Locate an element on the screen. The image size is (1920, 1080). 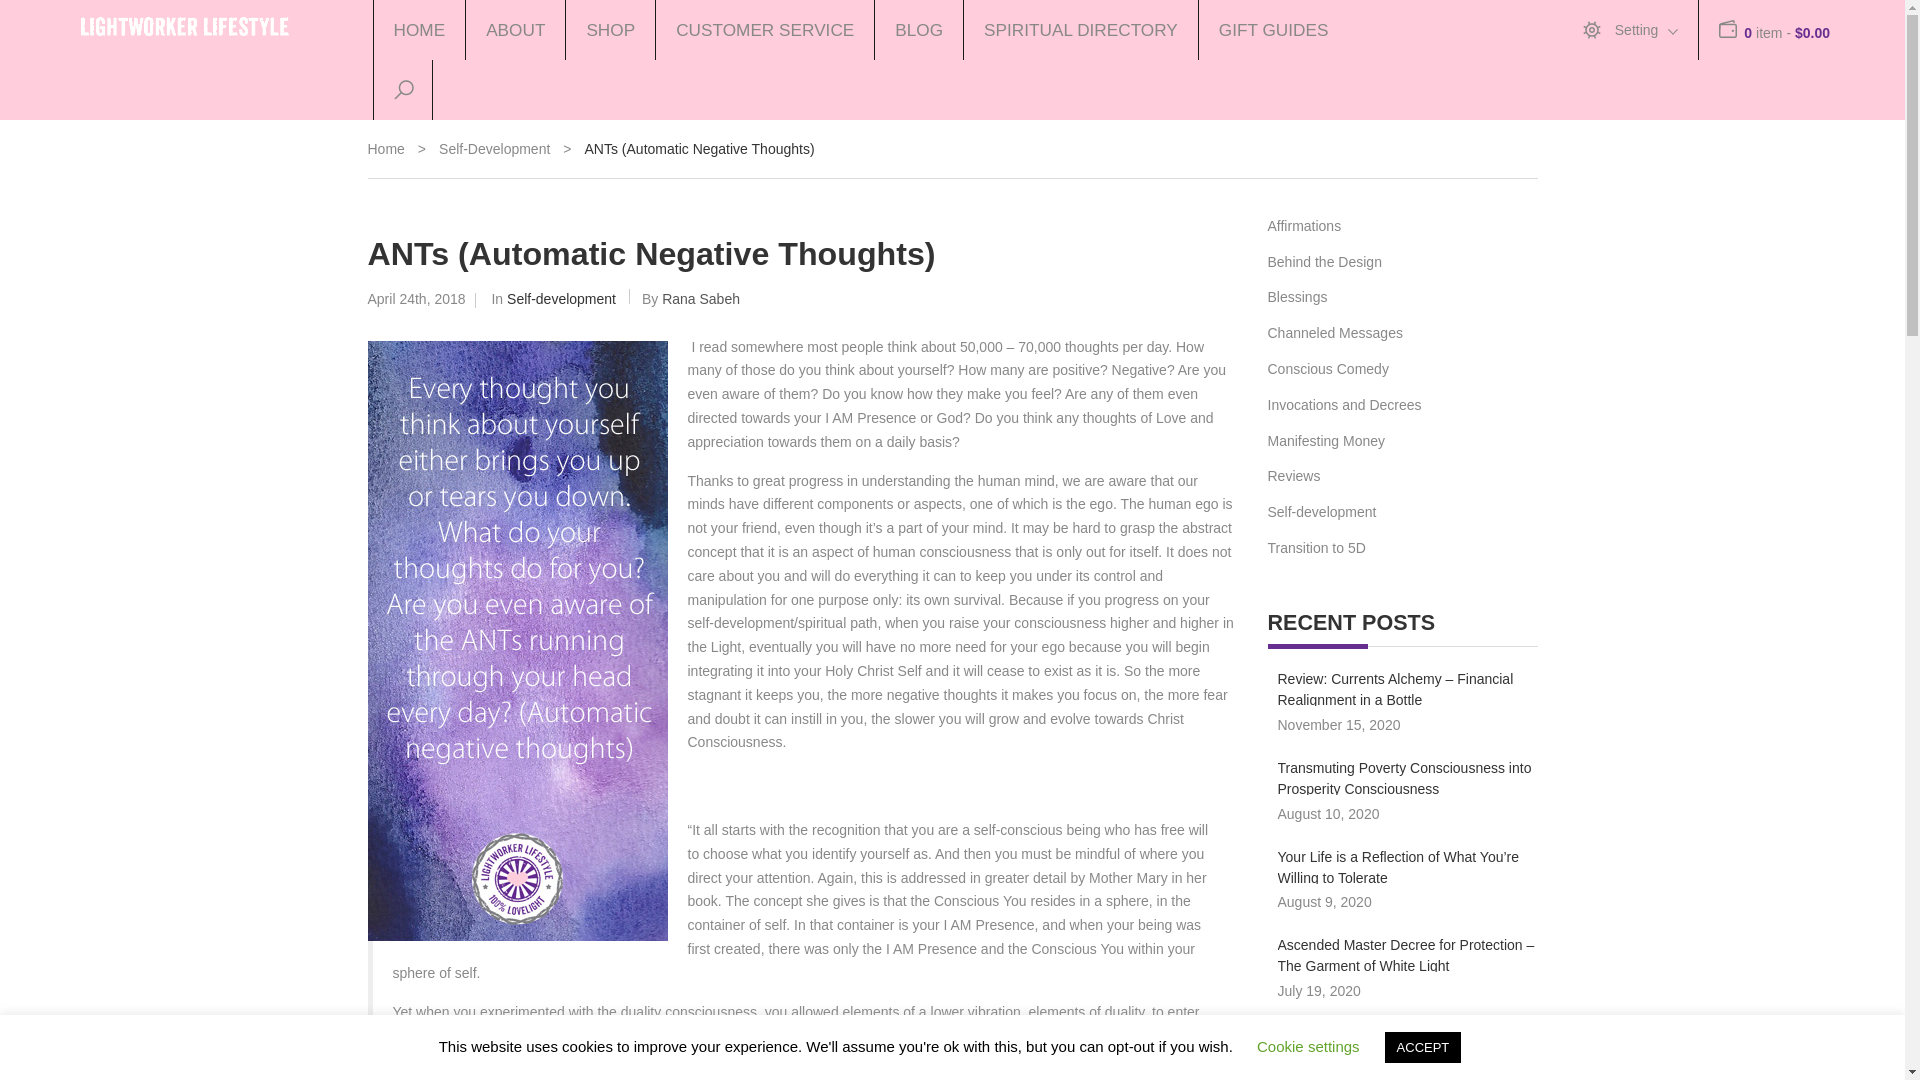
HOME is located at coordinates (418, 30).